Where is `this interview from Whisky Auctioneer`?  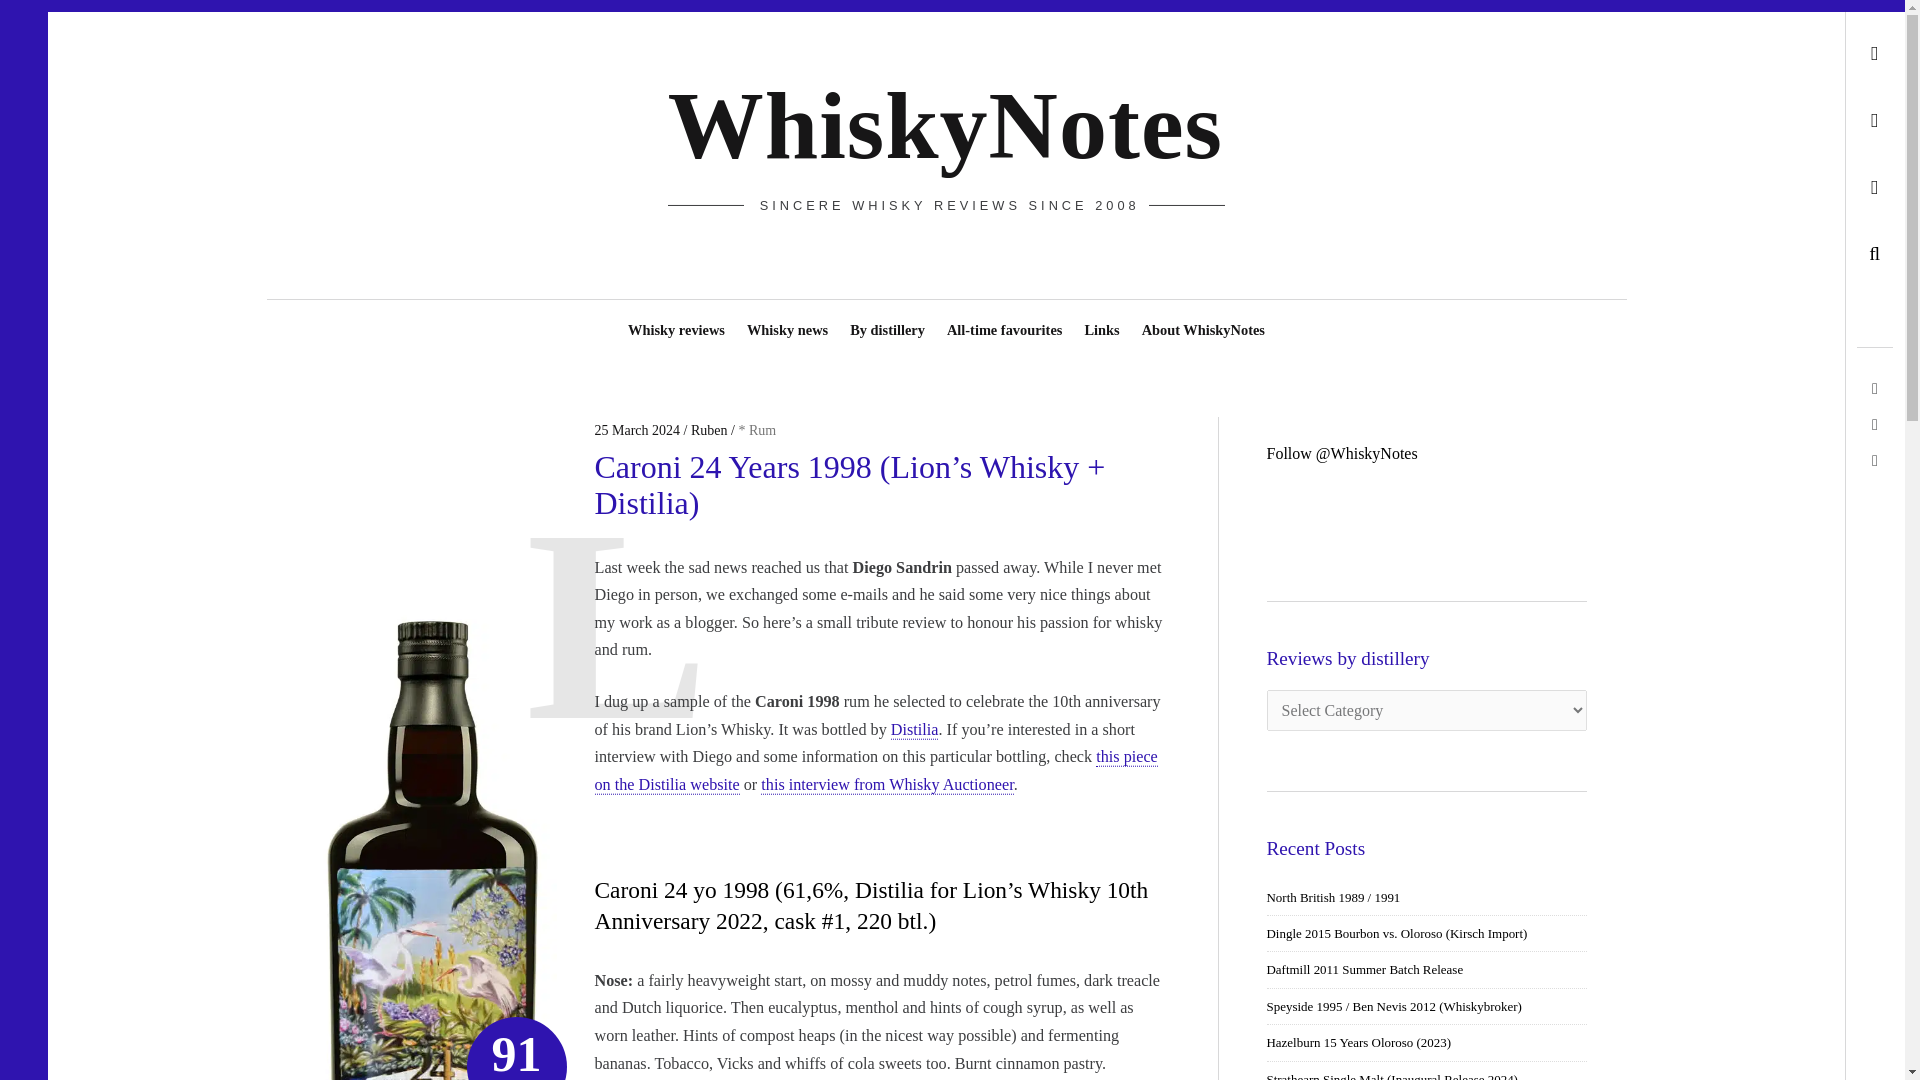
this interview from Whisky Auctioneer is located at coordinates (886, 784).